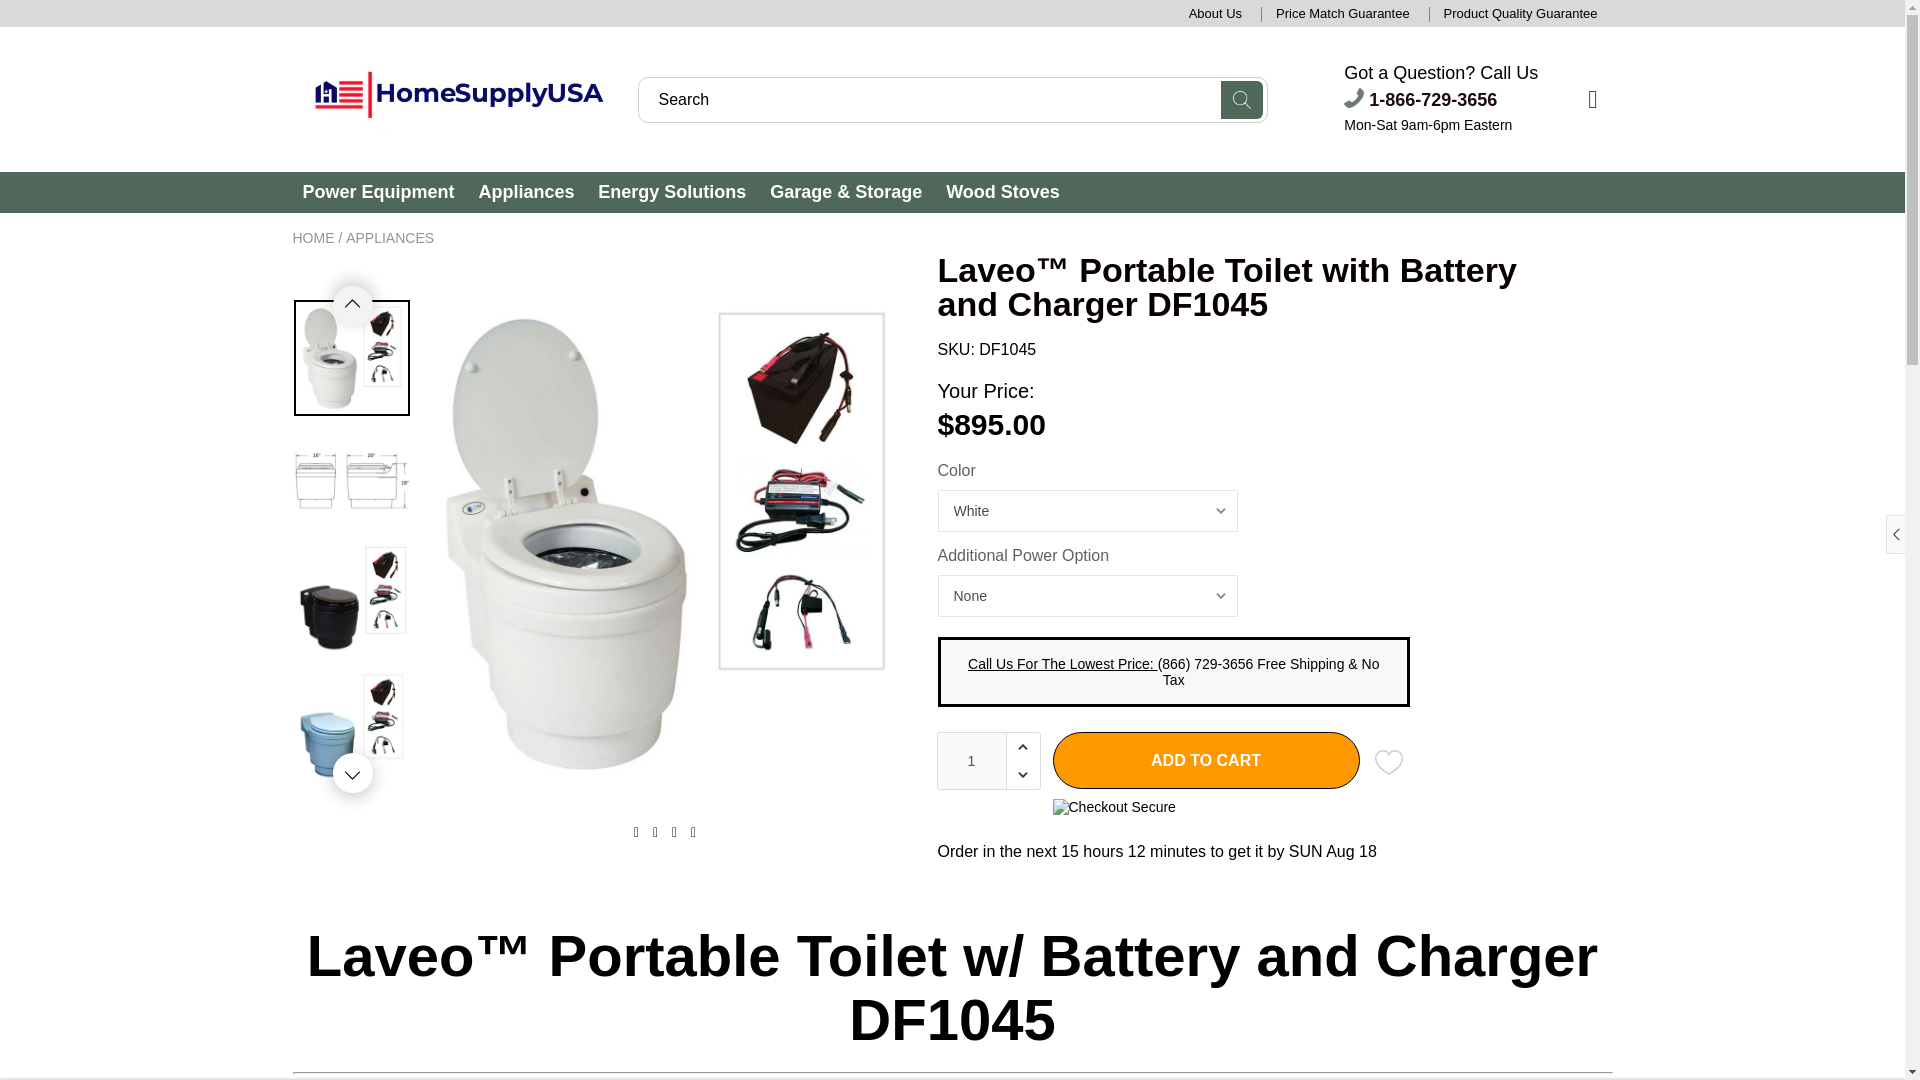 This screenshot has height=1080, width=1920. Describe the element at coordinates (672, 192) in the screenshot. I see `Energy Solutions` at that location.